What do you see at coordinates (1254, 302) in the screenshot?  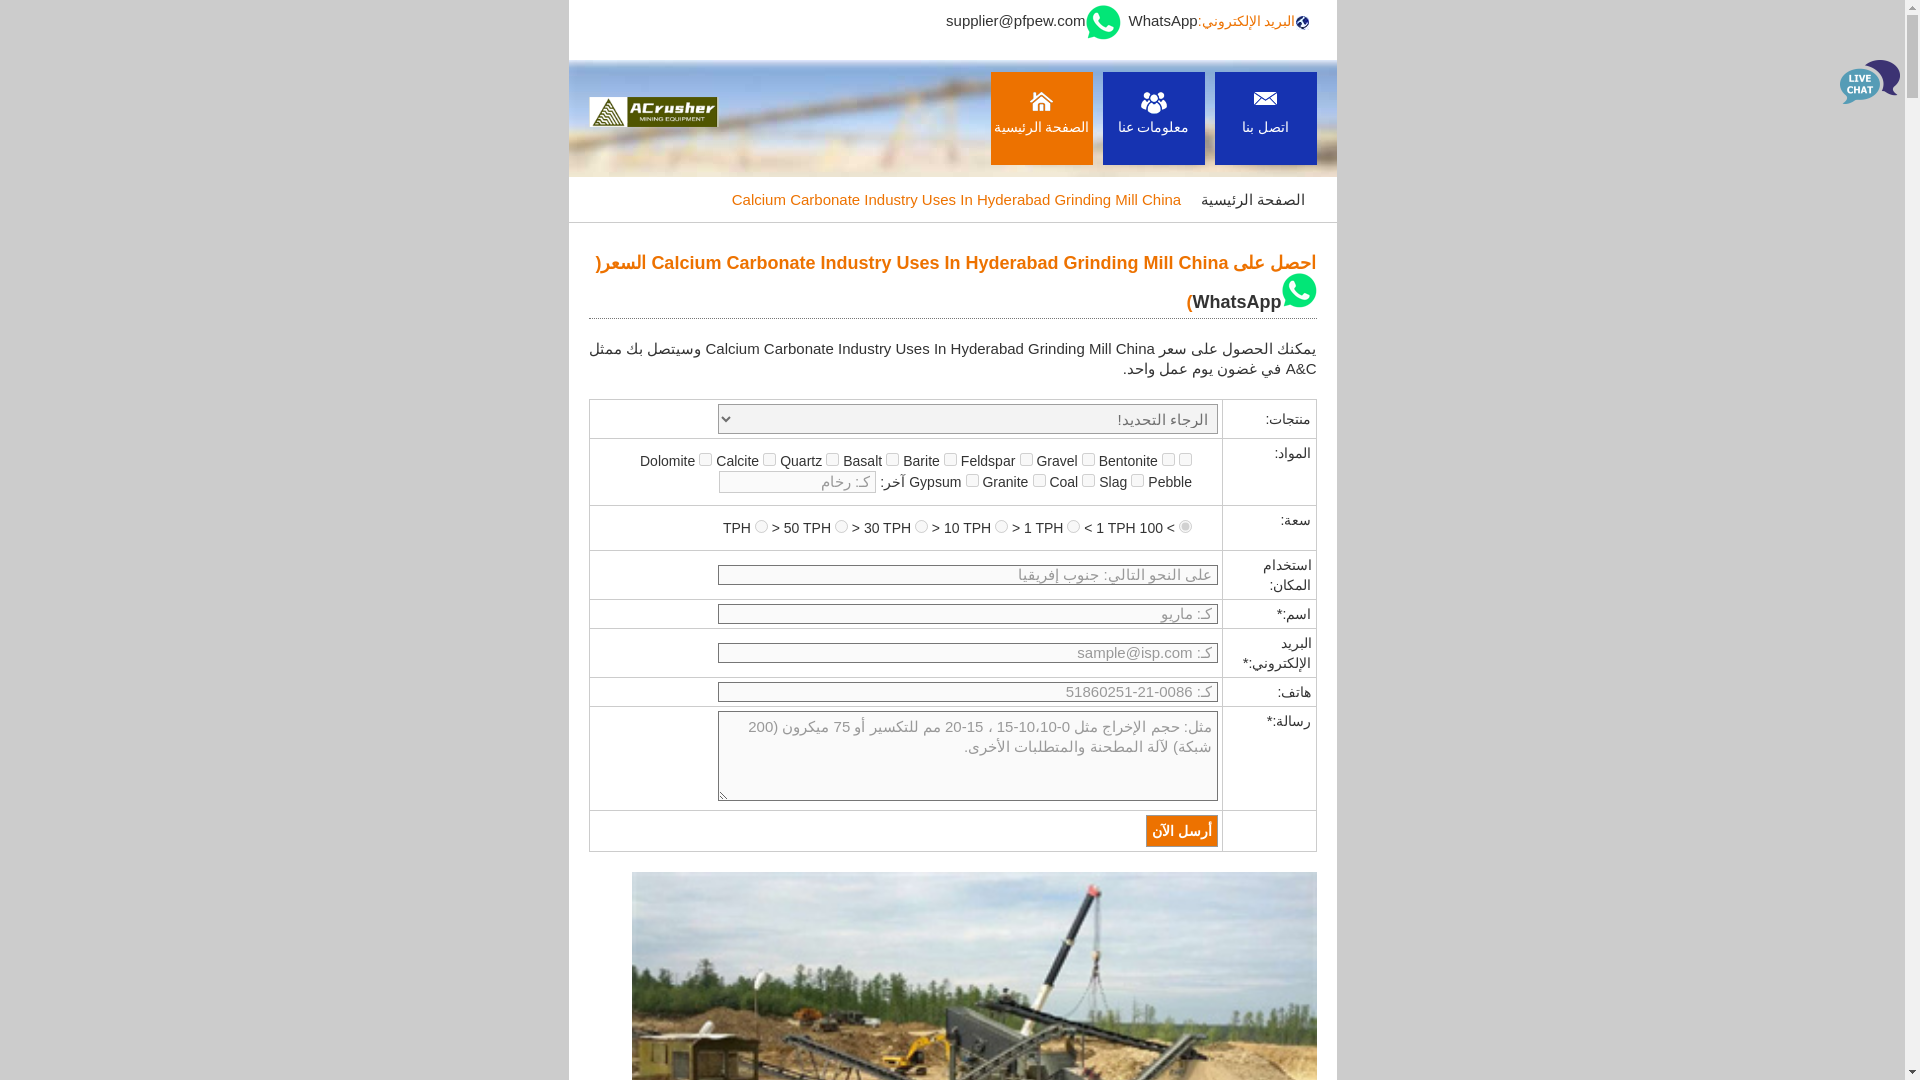 I see `WhatsApp` at bounding box center [1254, 302].